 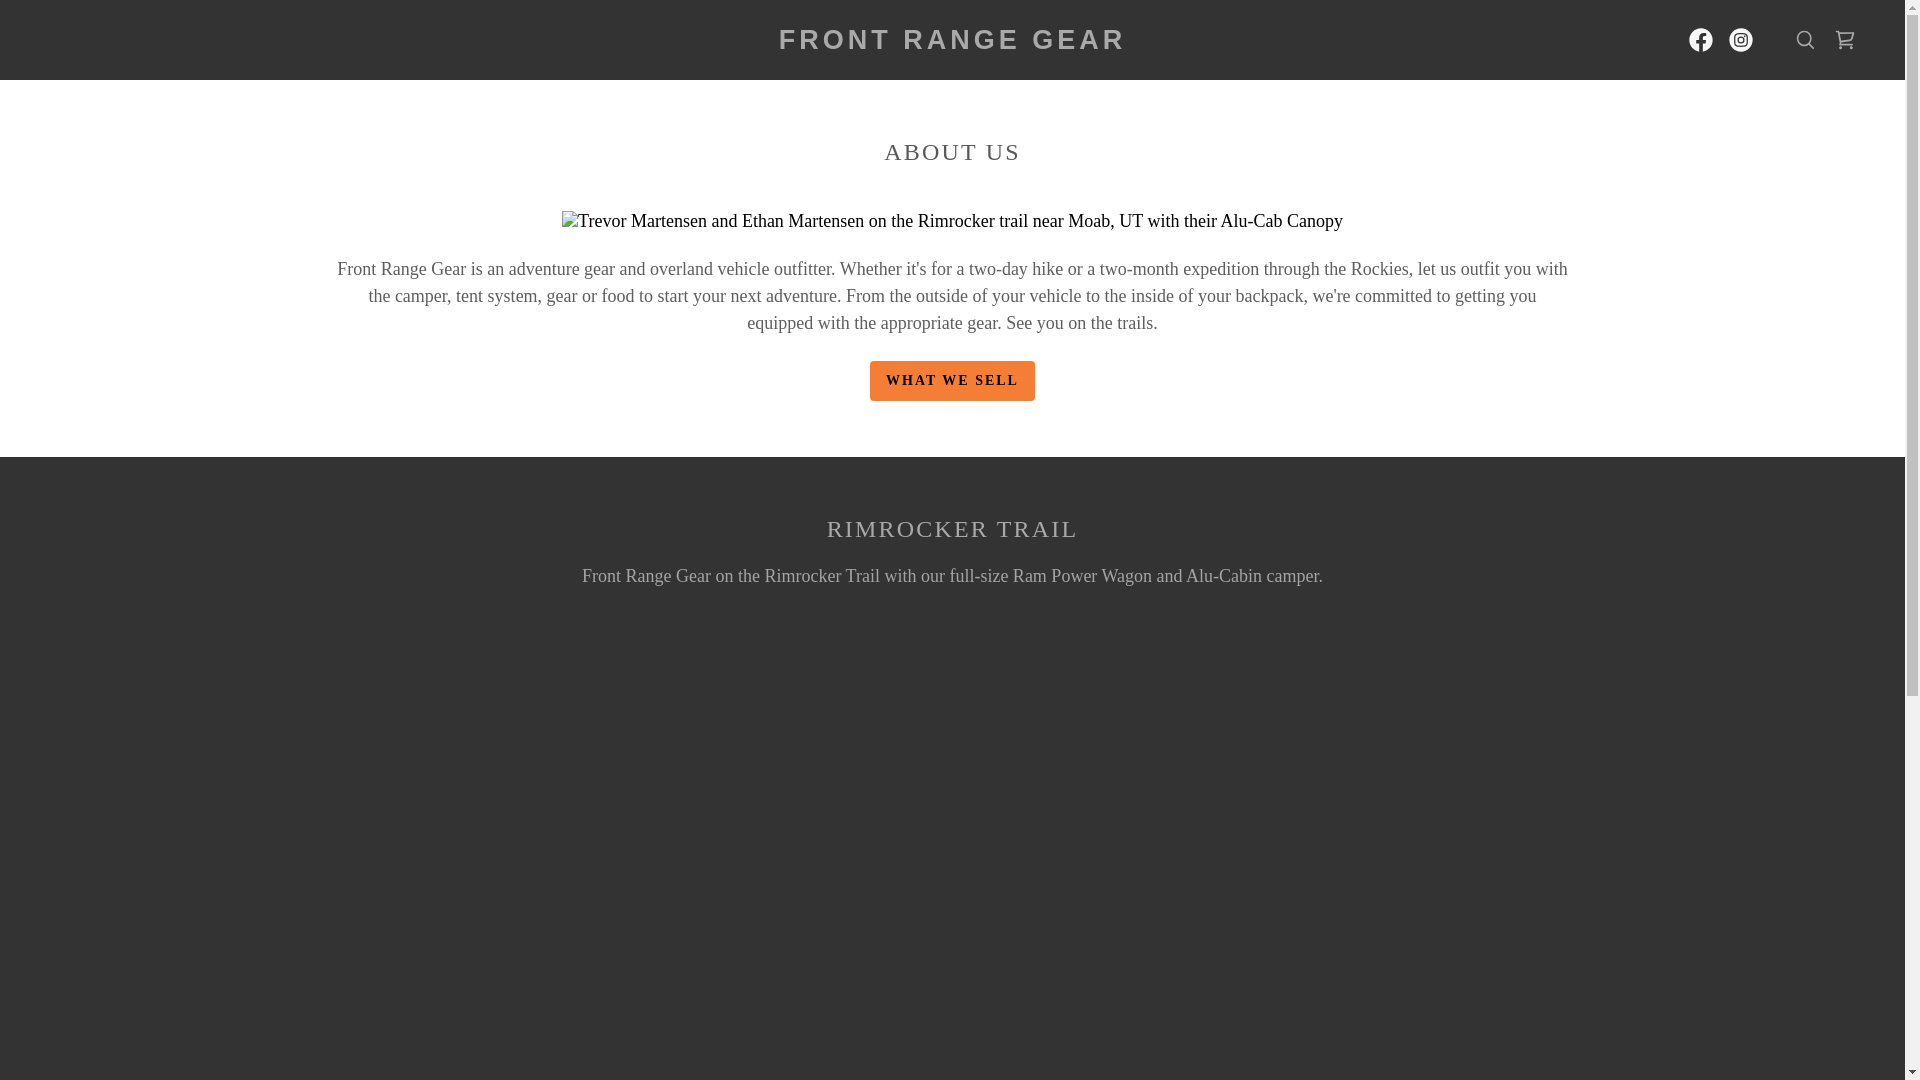 I want to click on FRONT RANGE GEAR, so click(x=952, y=42).